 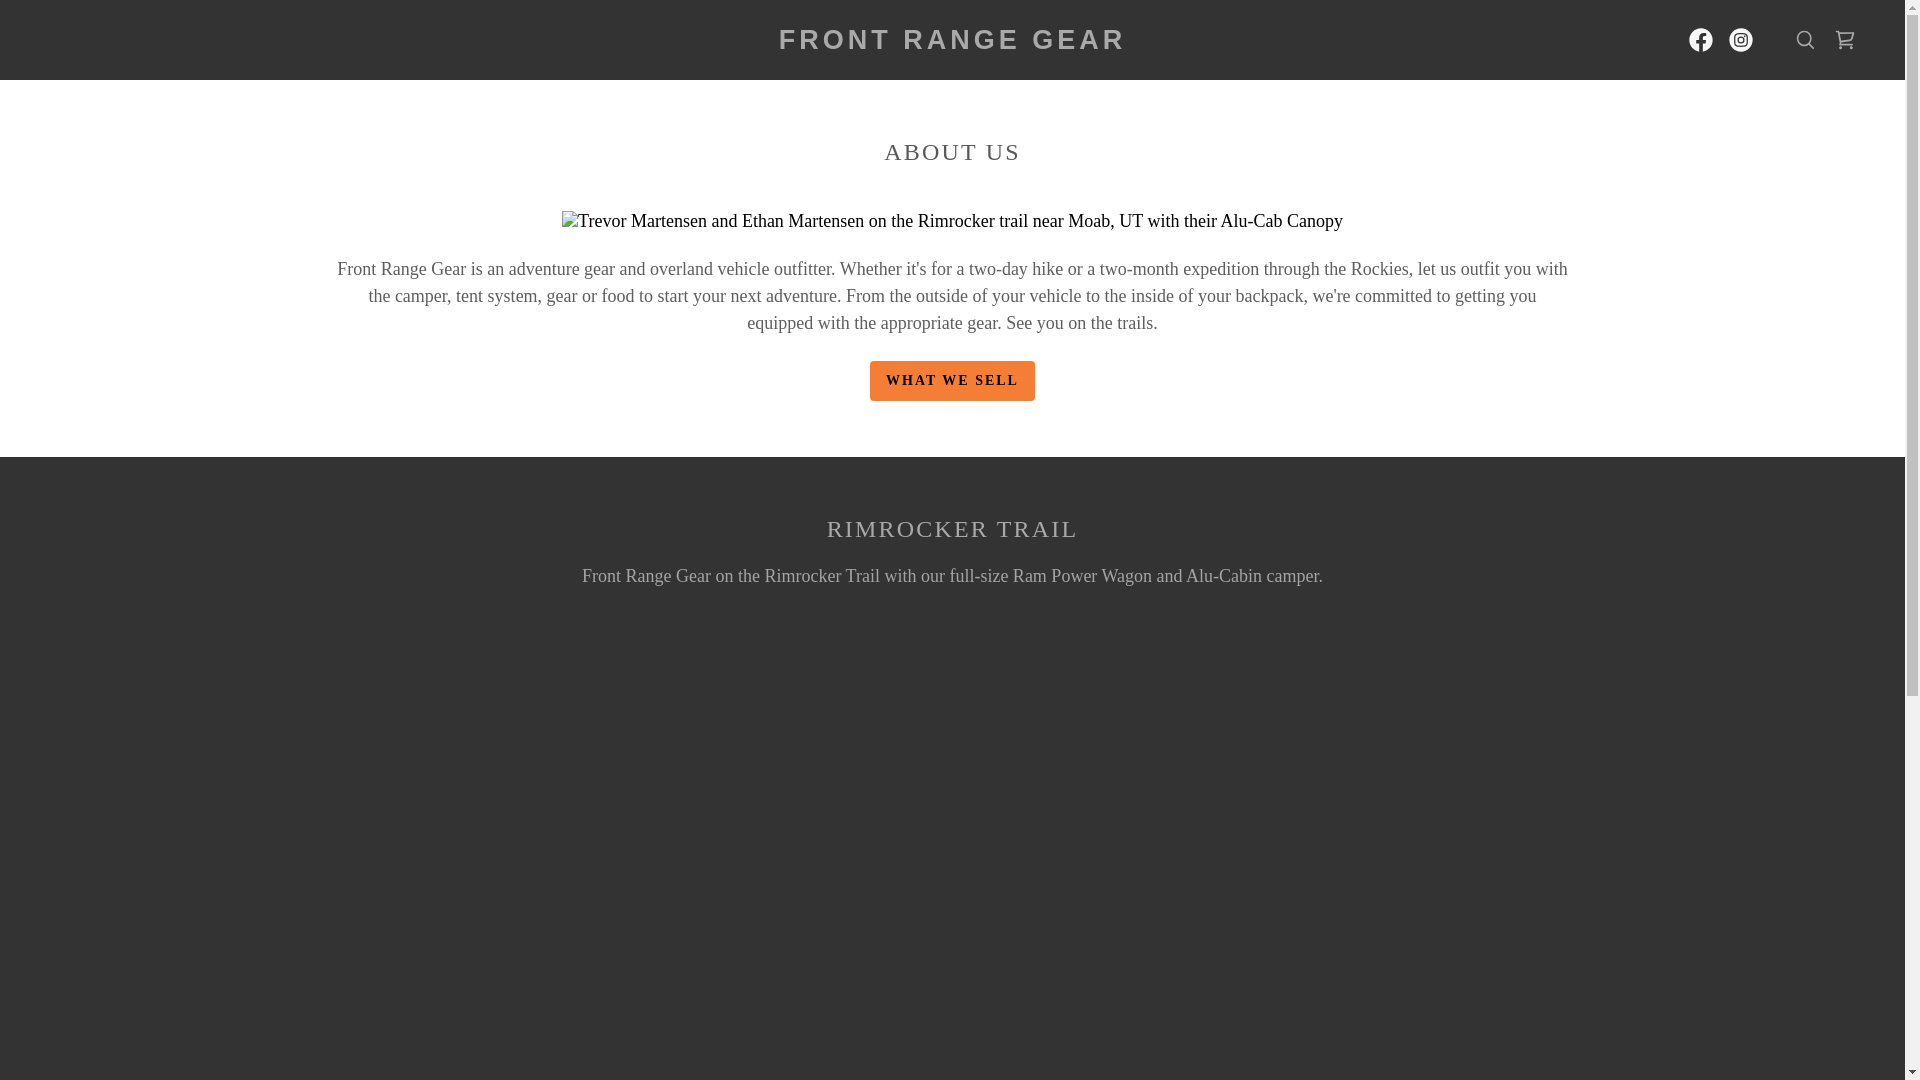 I want to click on FRONT RANGE GEAR, so click(x=952, y=42).